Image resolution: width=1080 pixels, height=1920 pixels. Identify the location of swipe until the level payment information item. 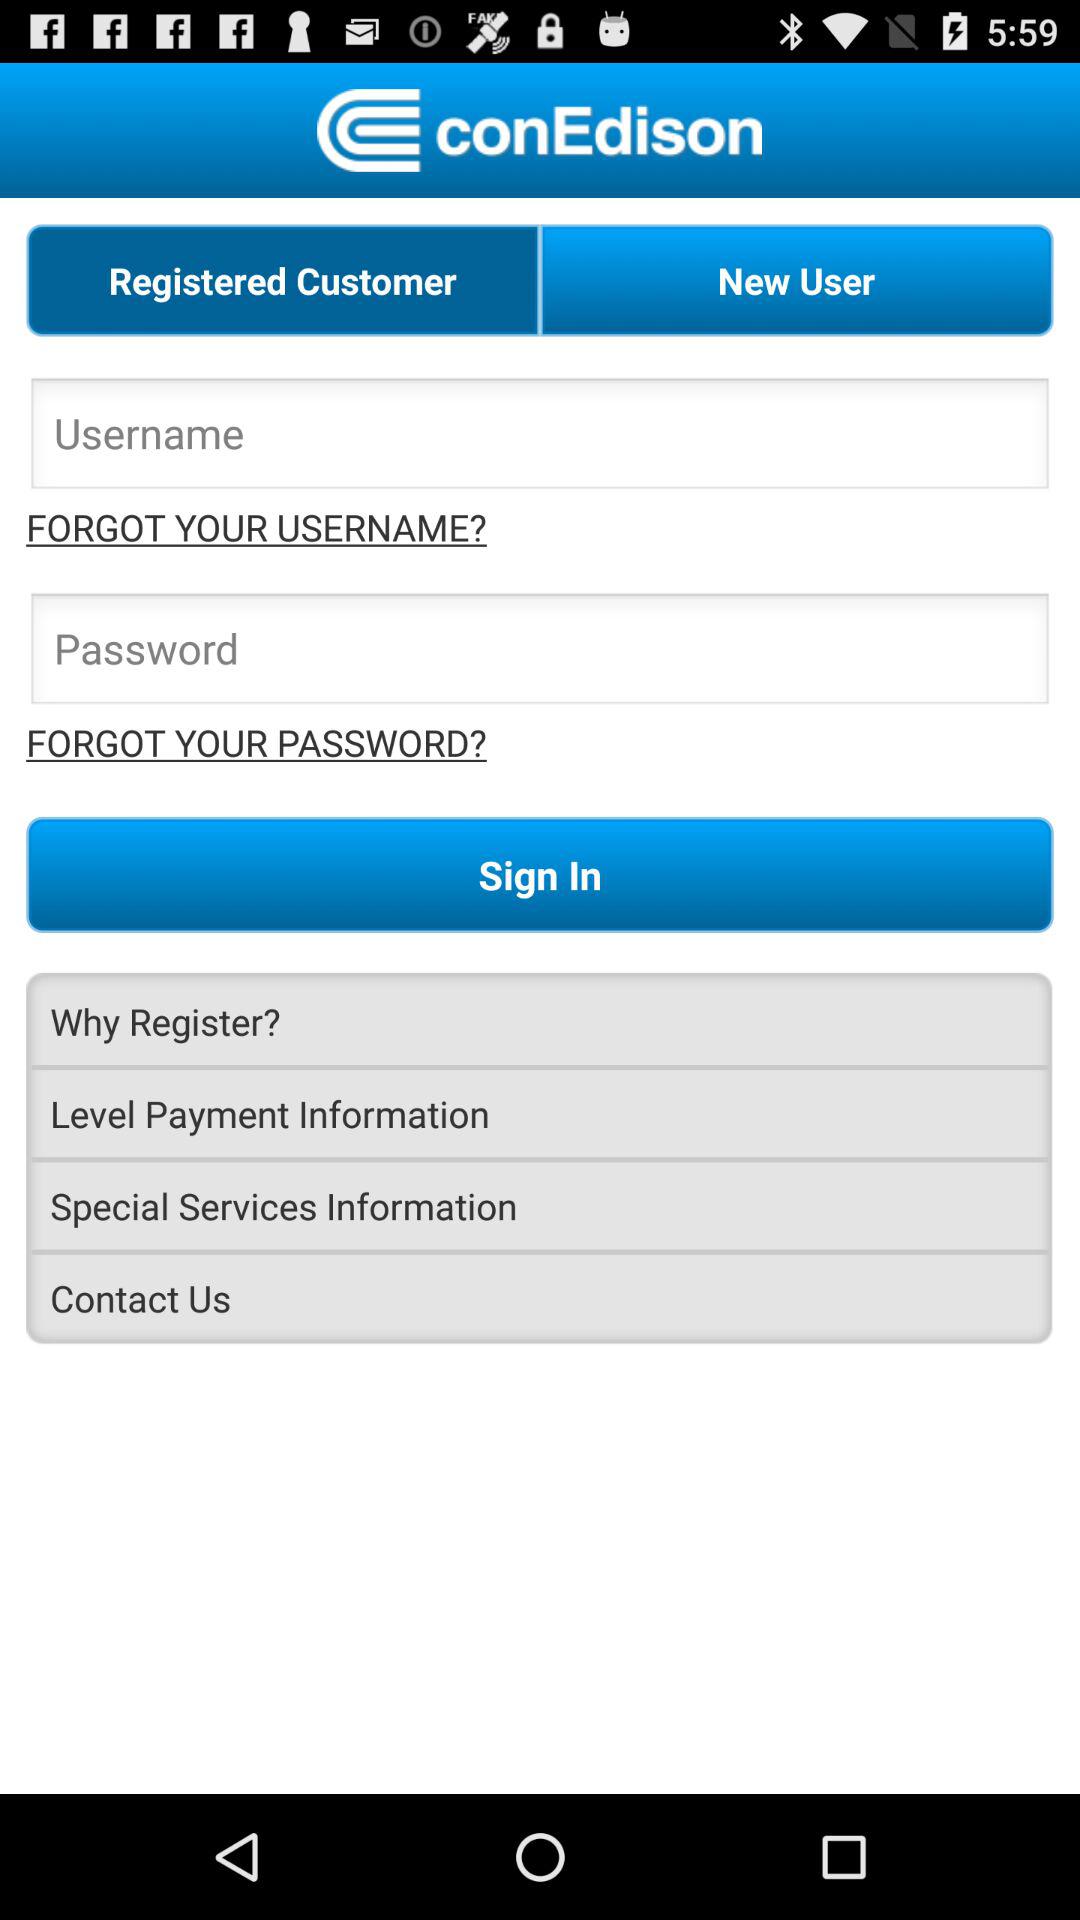
(540, 1114).